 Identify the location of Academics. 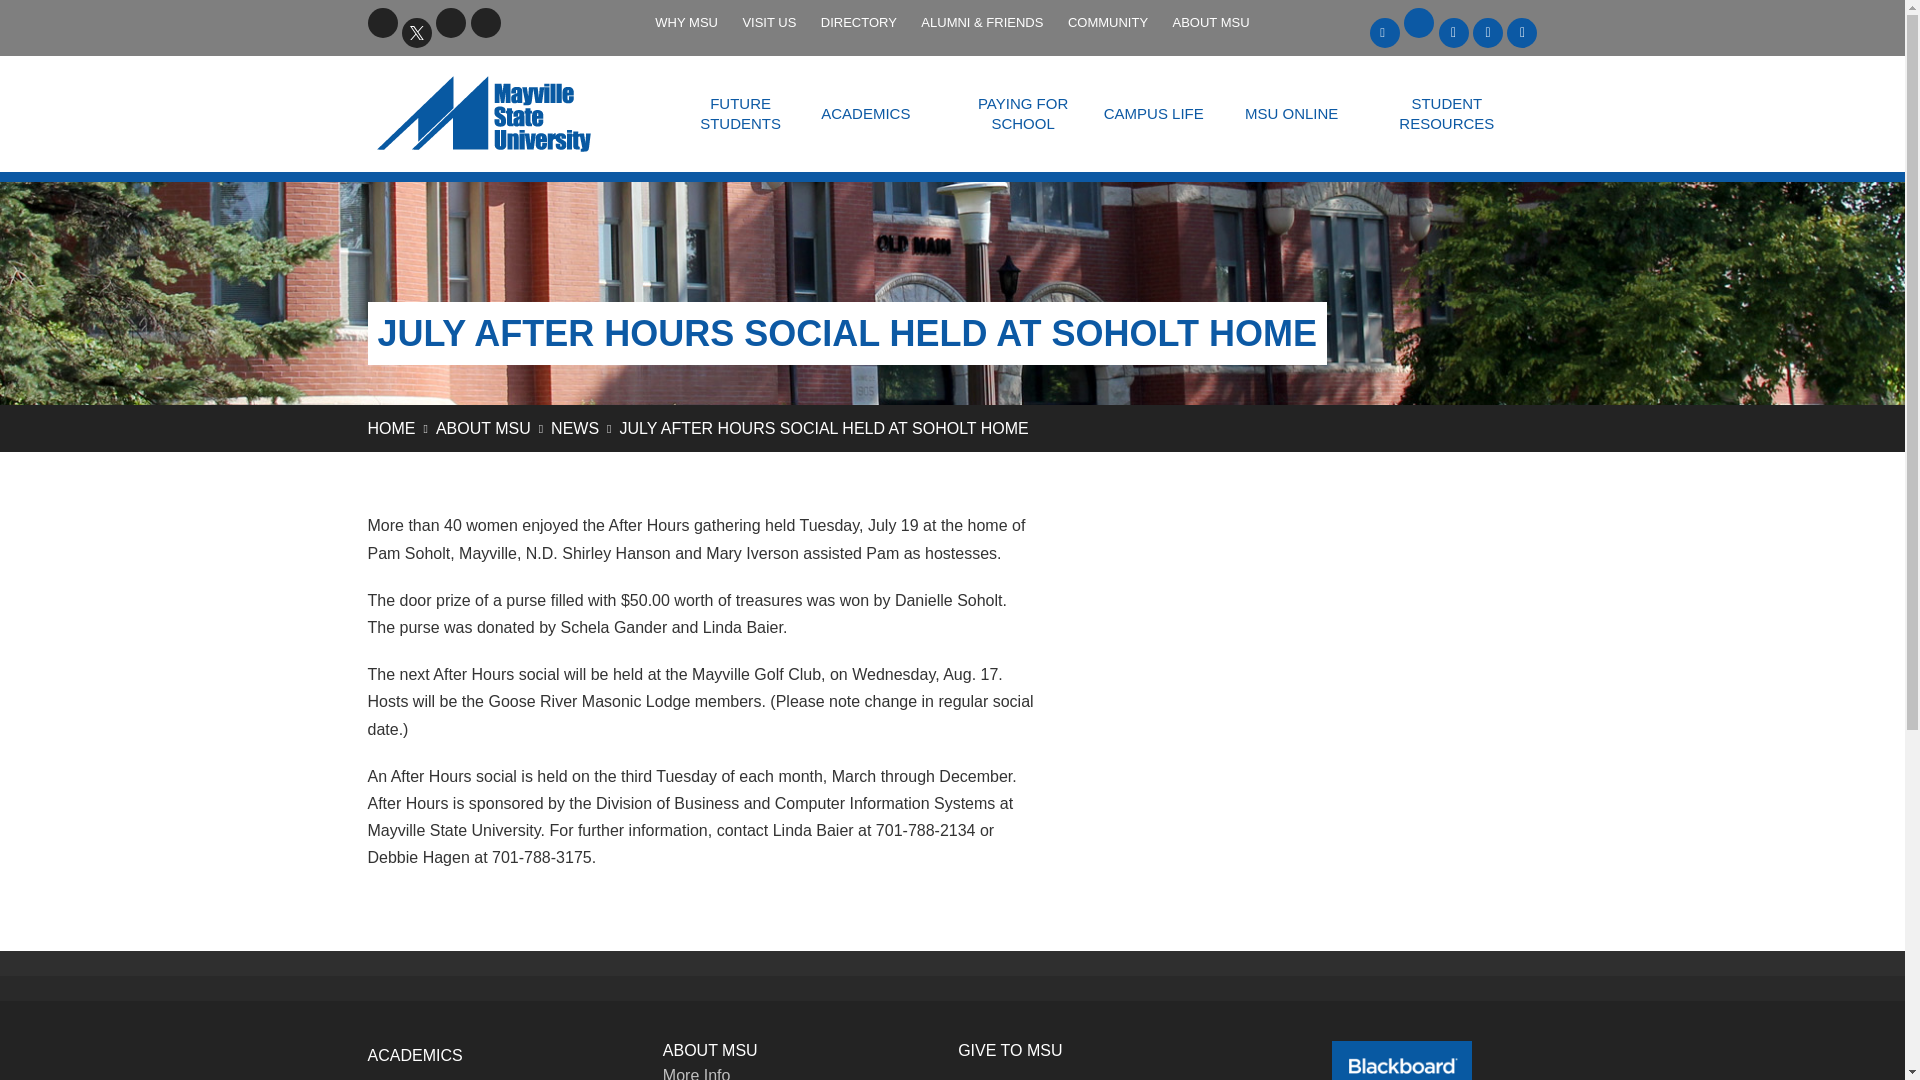
(415, 1054).